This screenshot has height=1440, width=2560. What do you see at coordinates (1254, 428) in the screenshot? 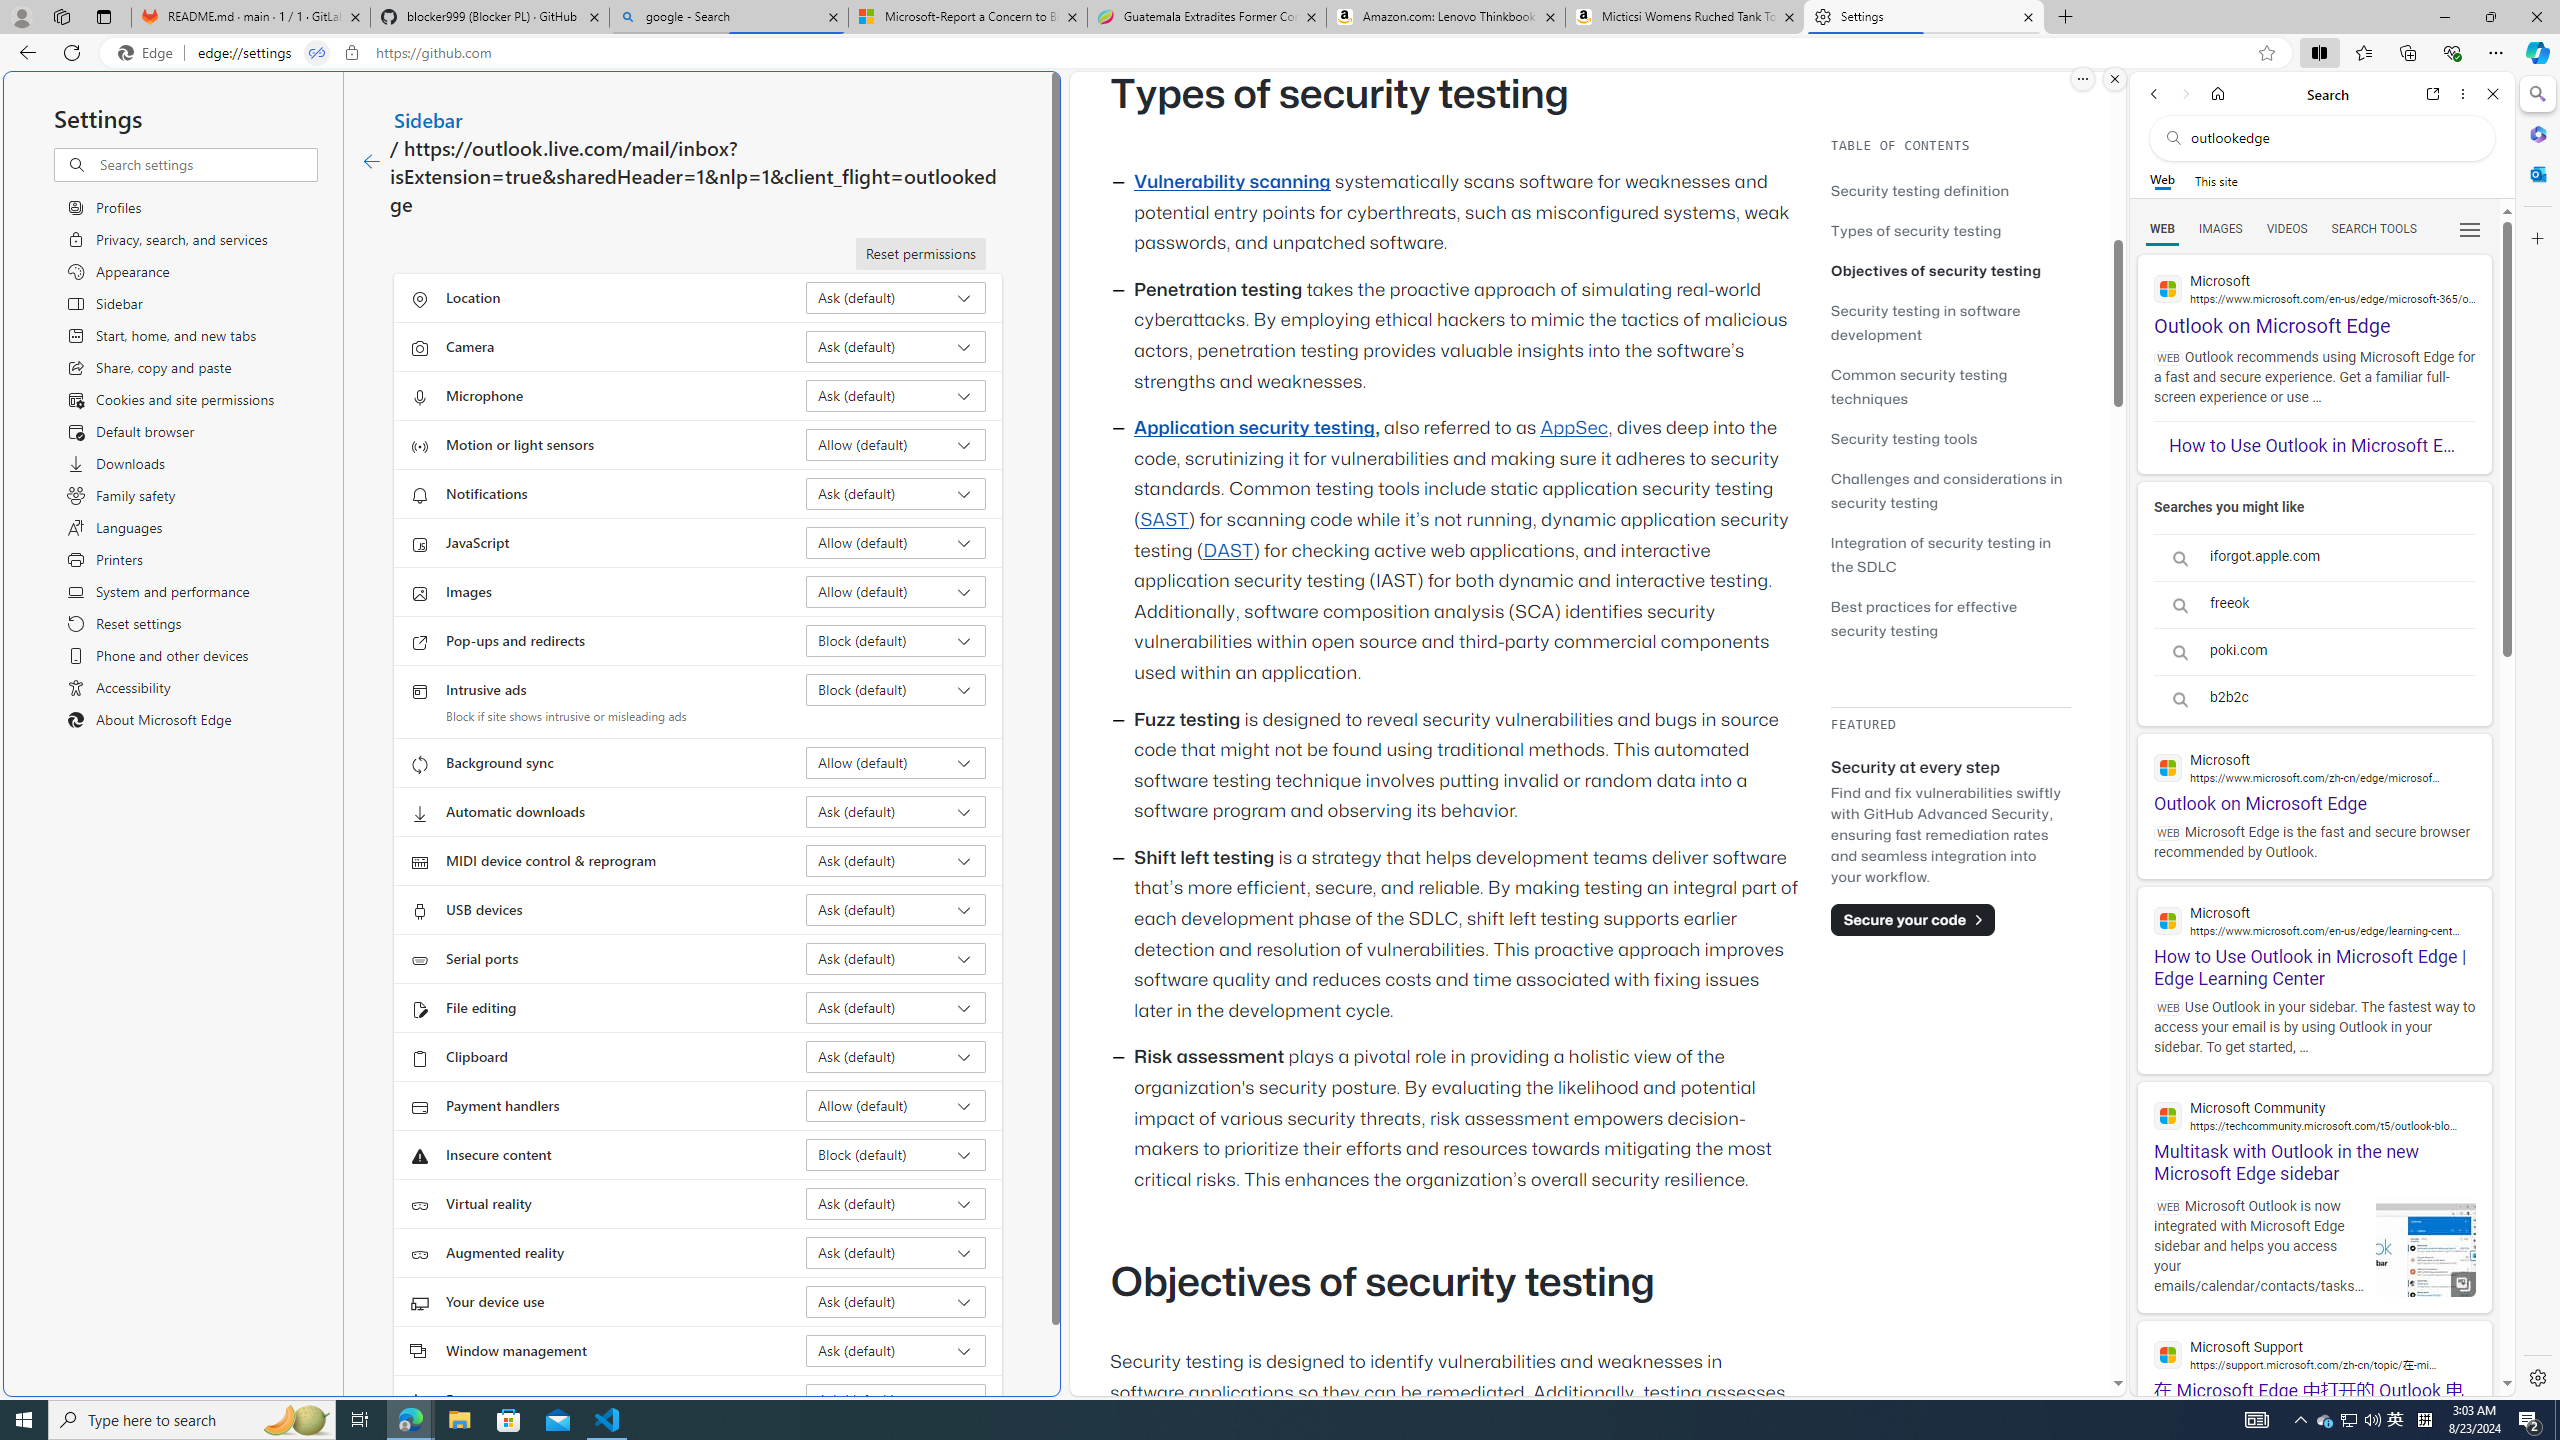
I see `Application security testing` at bounding box center [1254, 428].